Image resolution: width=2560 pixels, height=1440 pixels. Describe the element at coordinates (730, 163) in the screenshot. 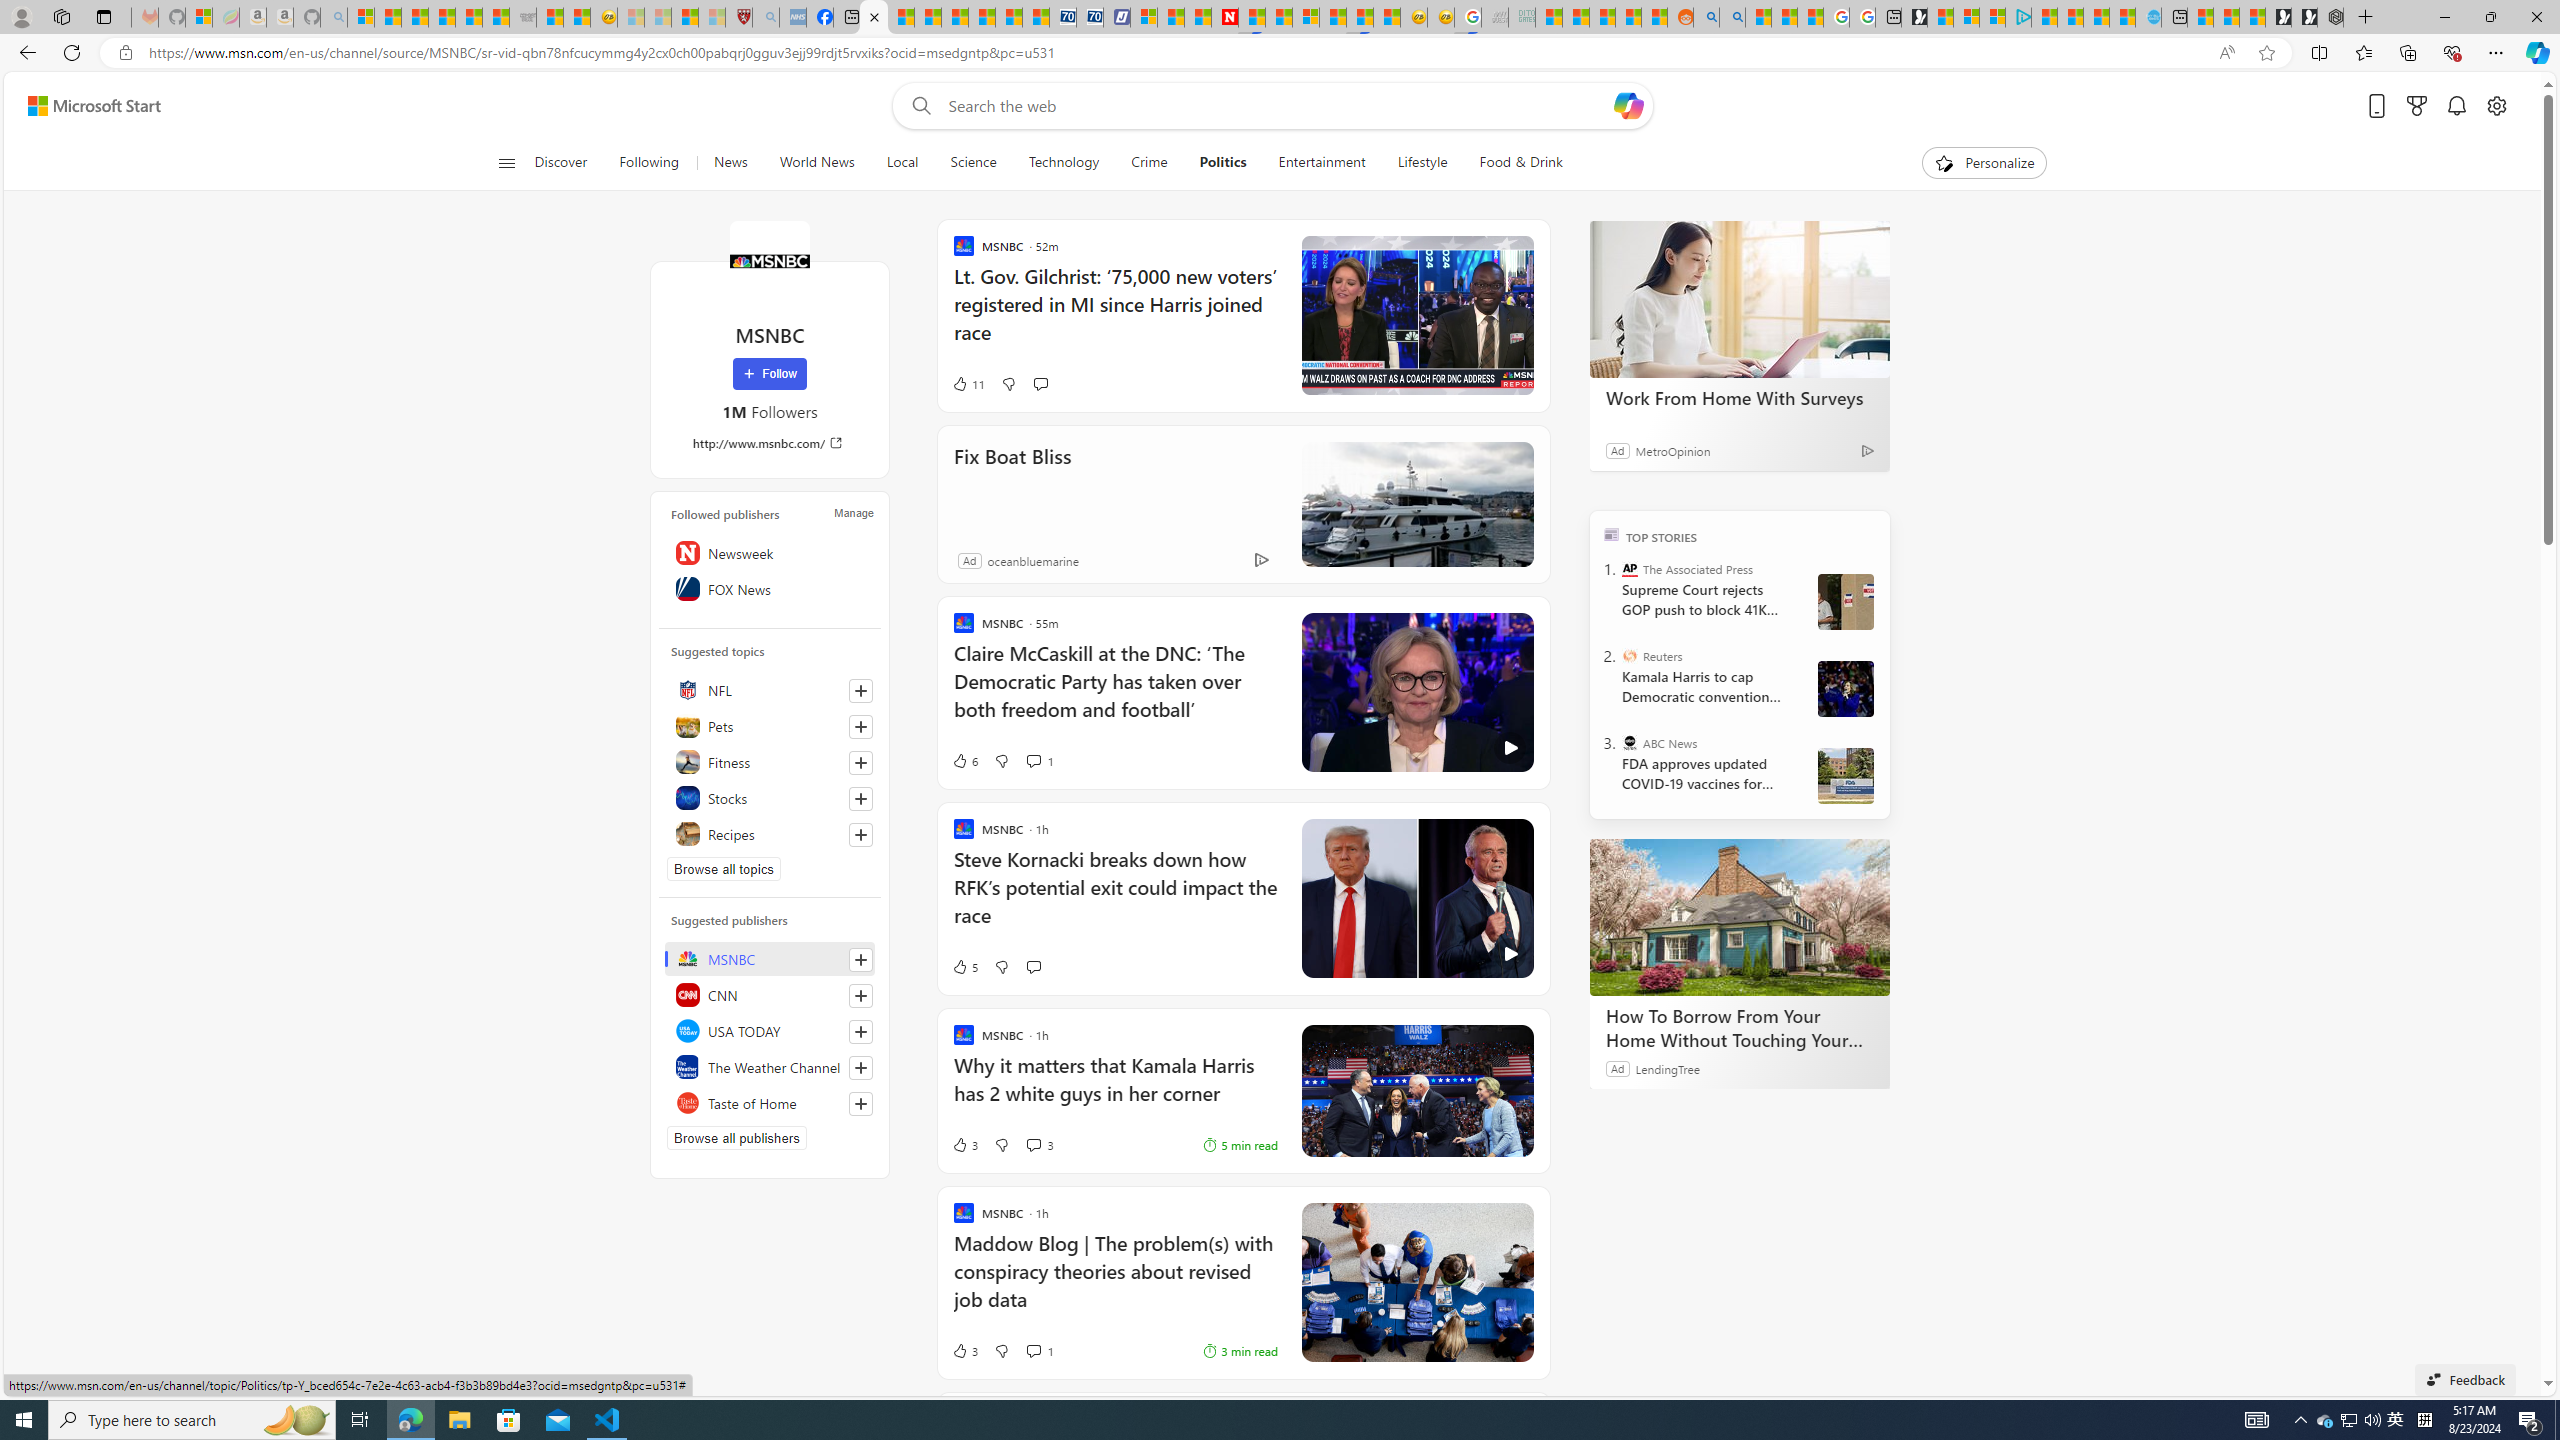

I see `News` at that location.